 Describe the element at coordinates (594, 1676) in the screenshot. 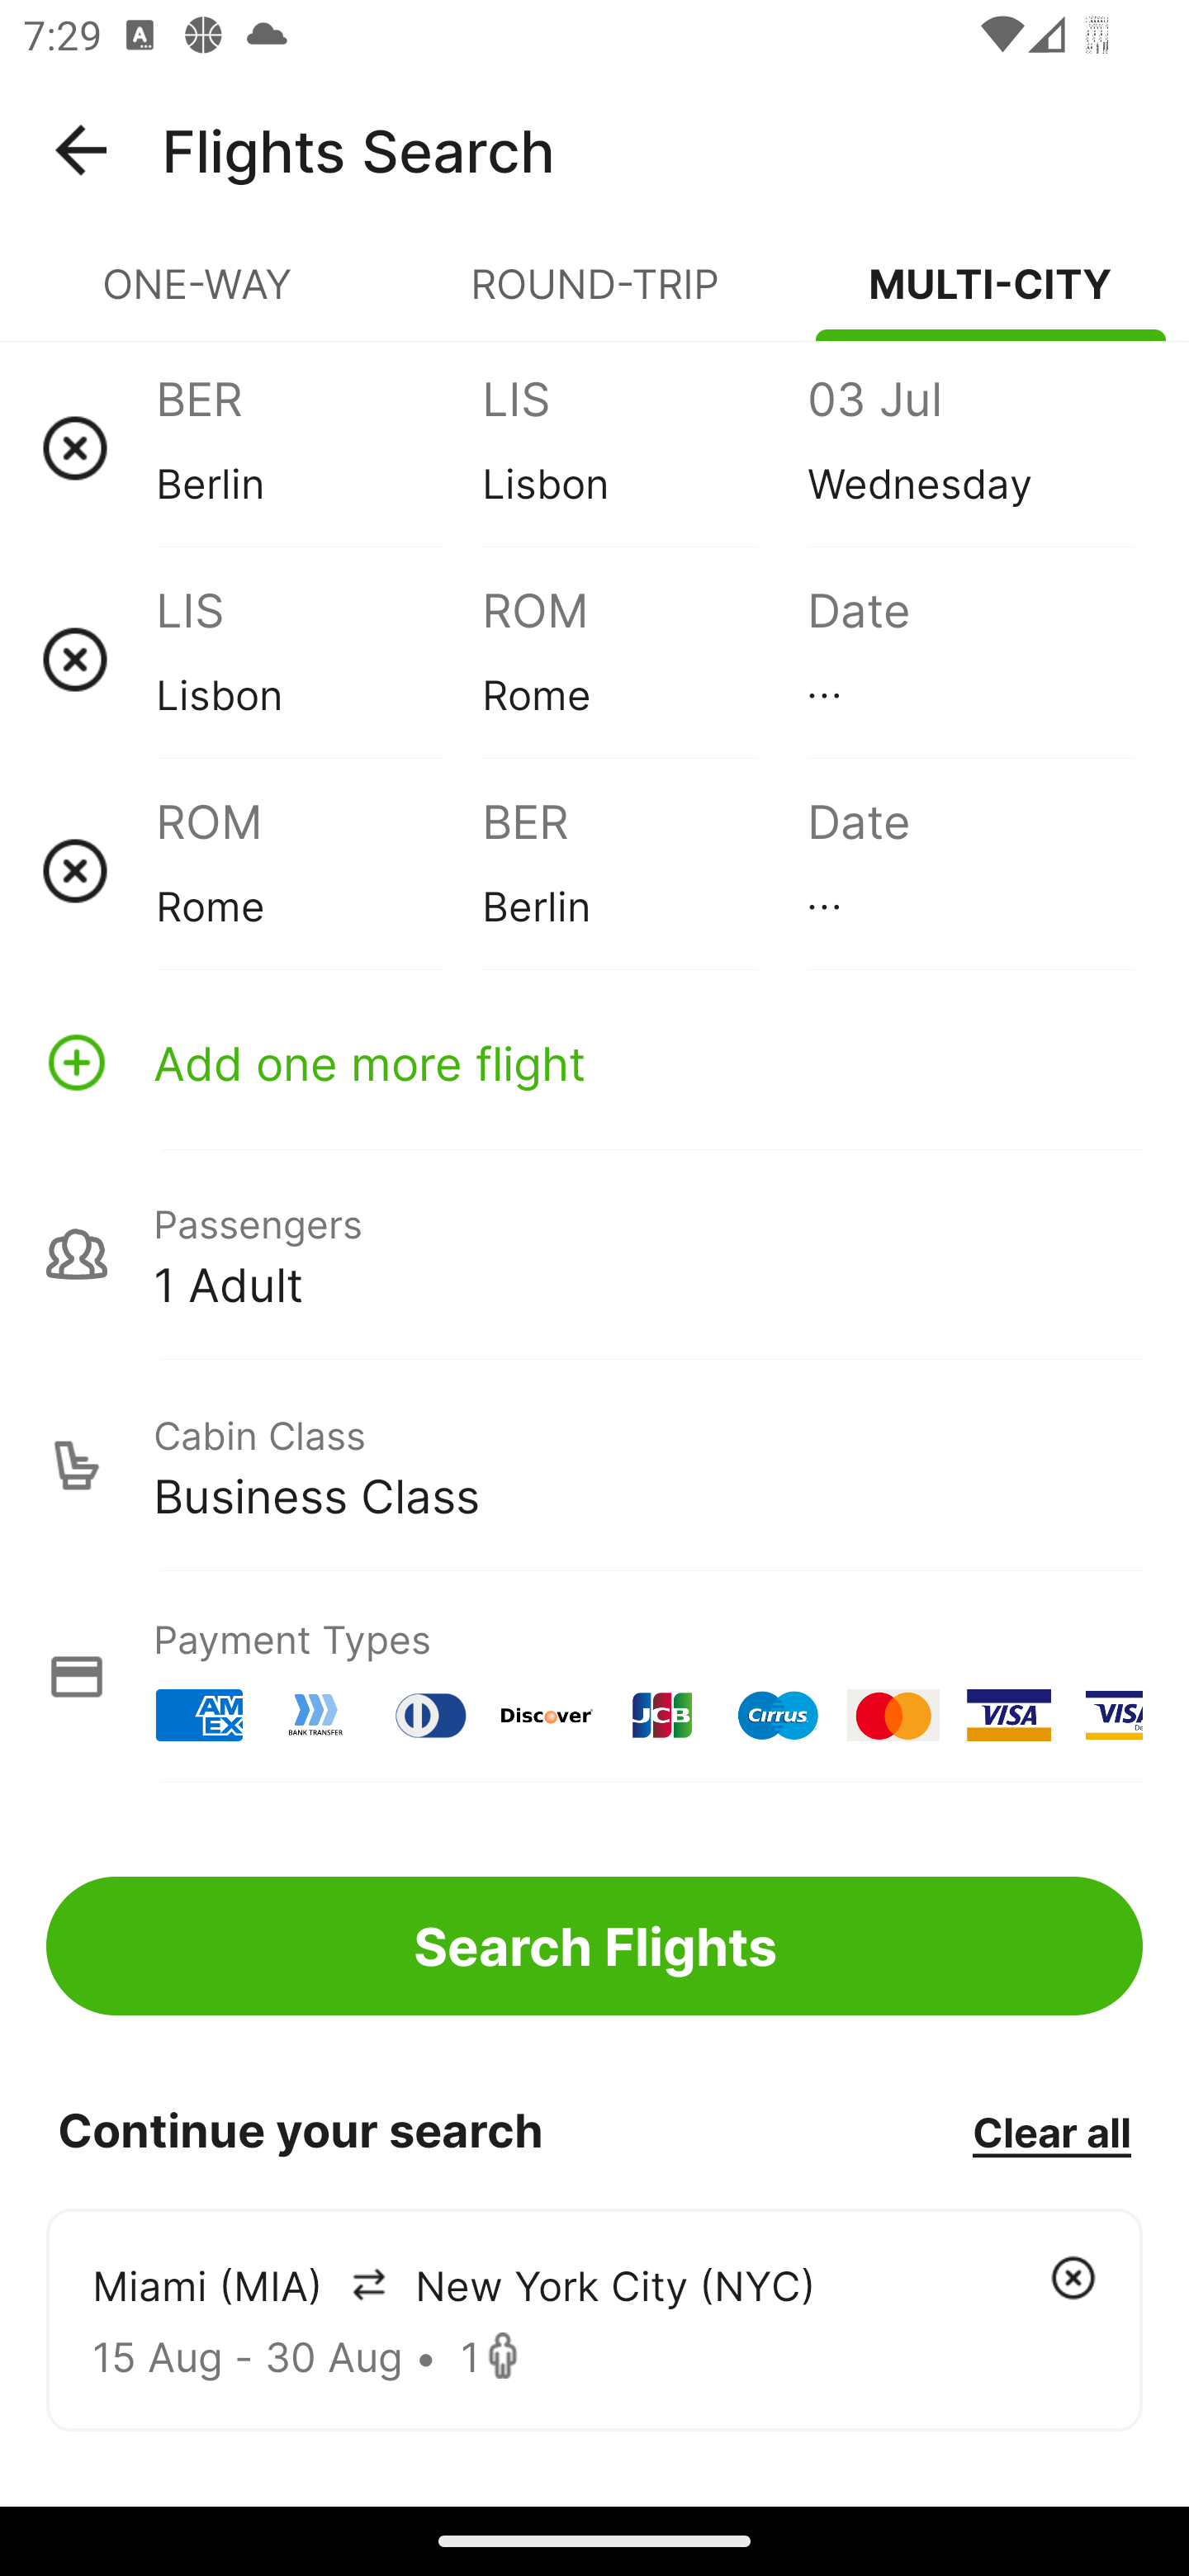

I see `Payment Types` at that location.